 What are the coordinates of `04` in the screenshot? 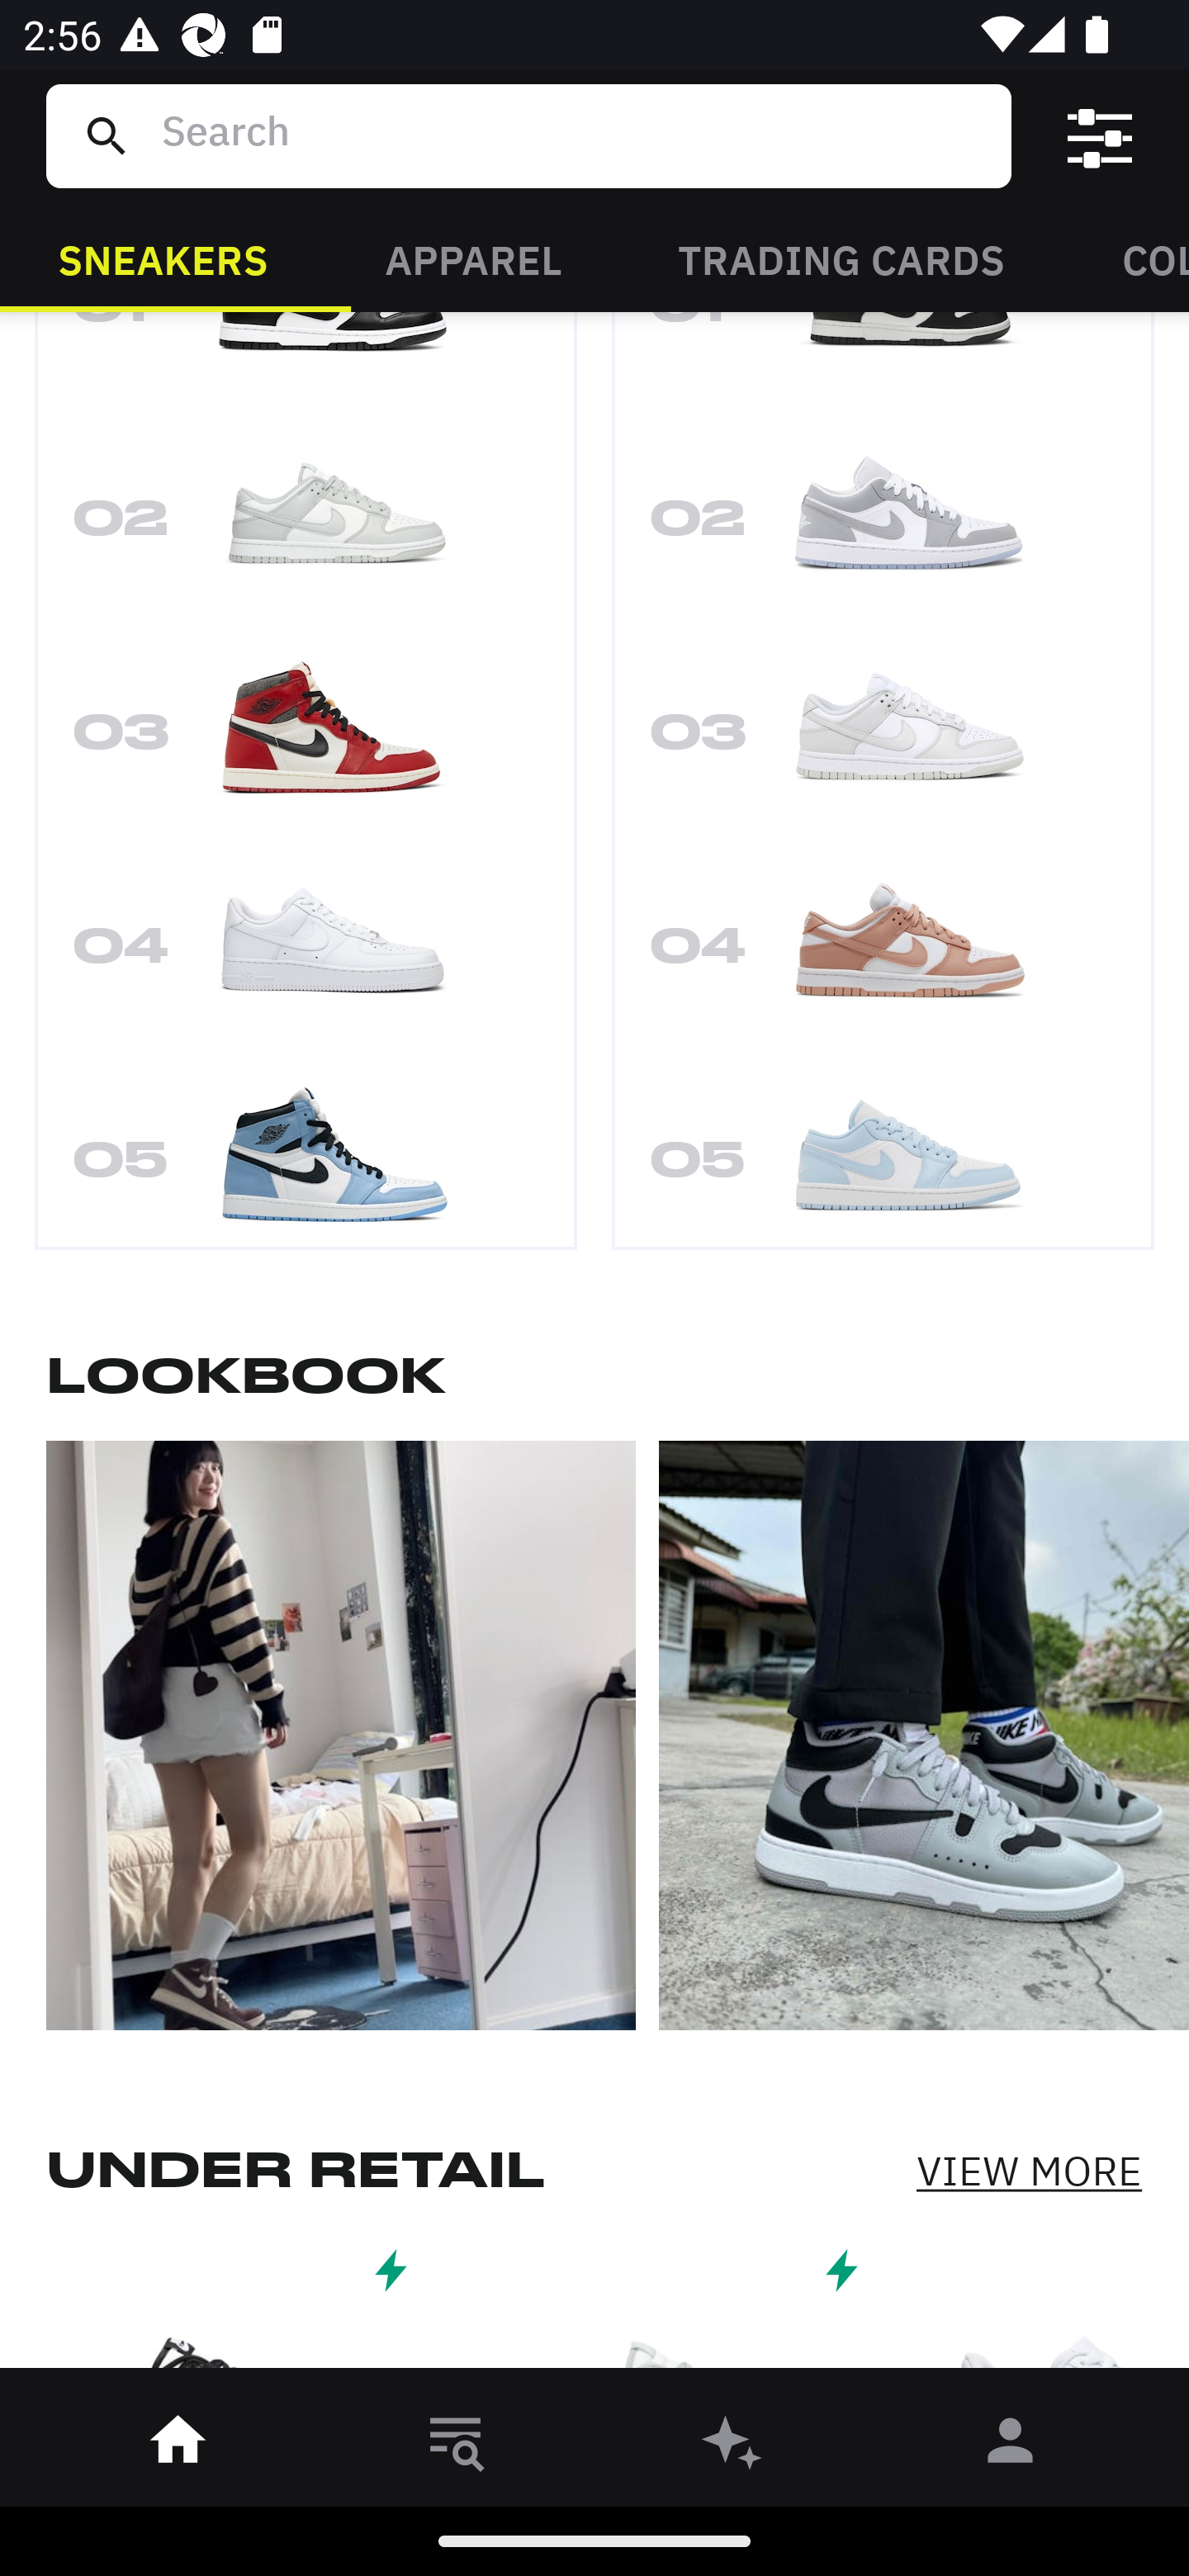 It's located at (306, 954).